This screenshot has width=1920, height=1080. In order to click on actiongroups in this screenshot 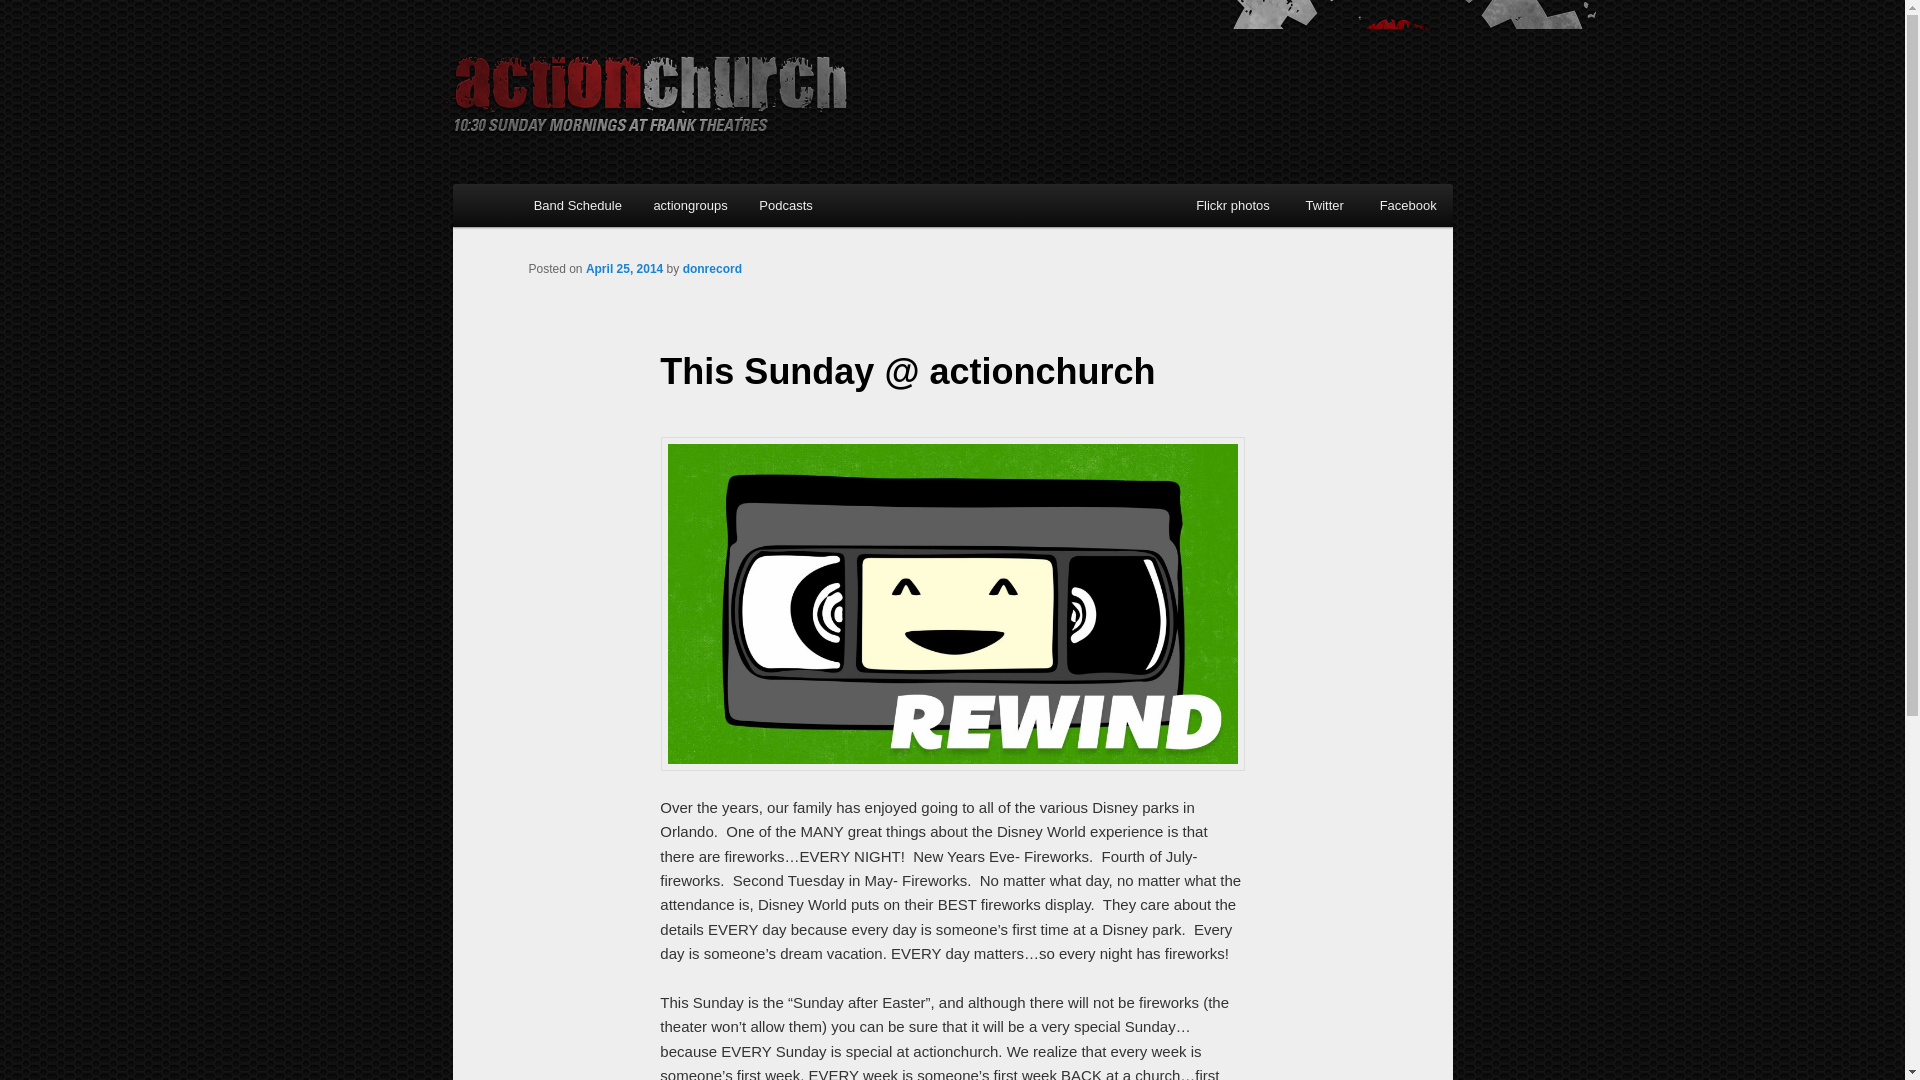, I will do `click(690, 204)`.